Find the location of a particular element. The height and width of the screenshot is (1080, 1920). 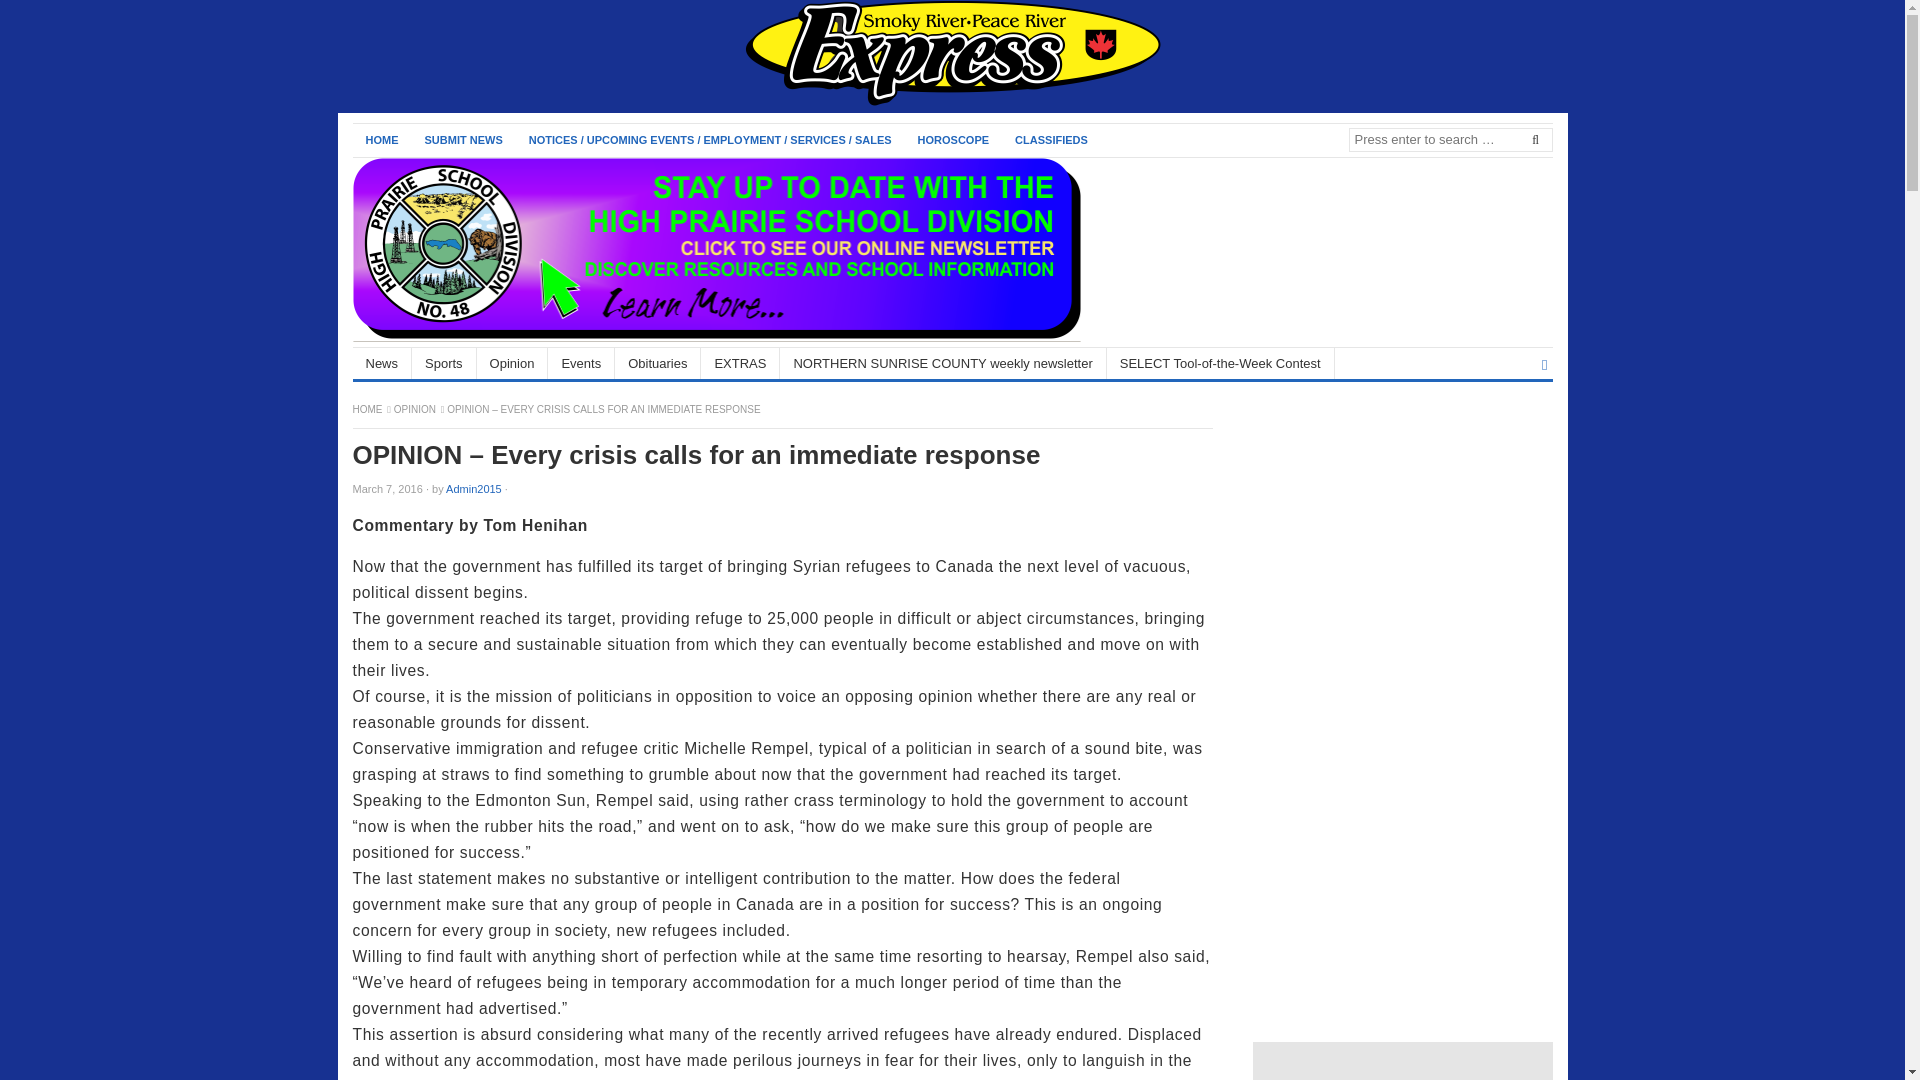

HOME is located at coordinates (368, 408).